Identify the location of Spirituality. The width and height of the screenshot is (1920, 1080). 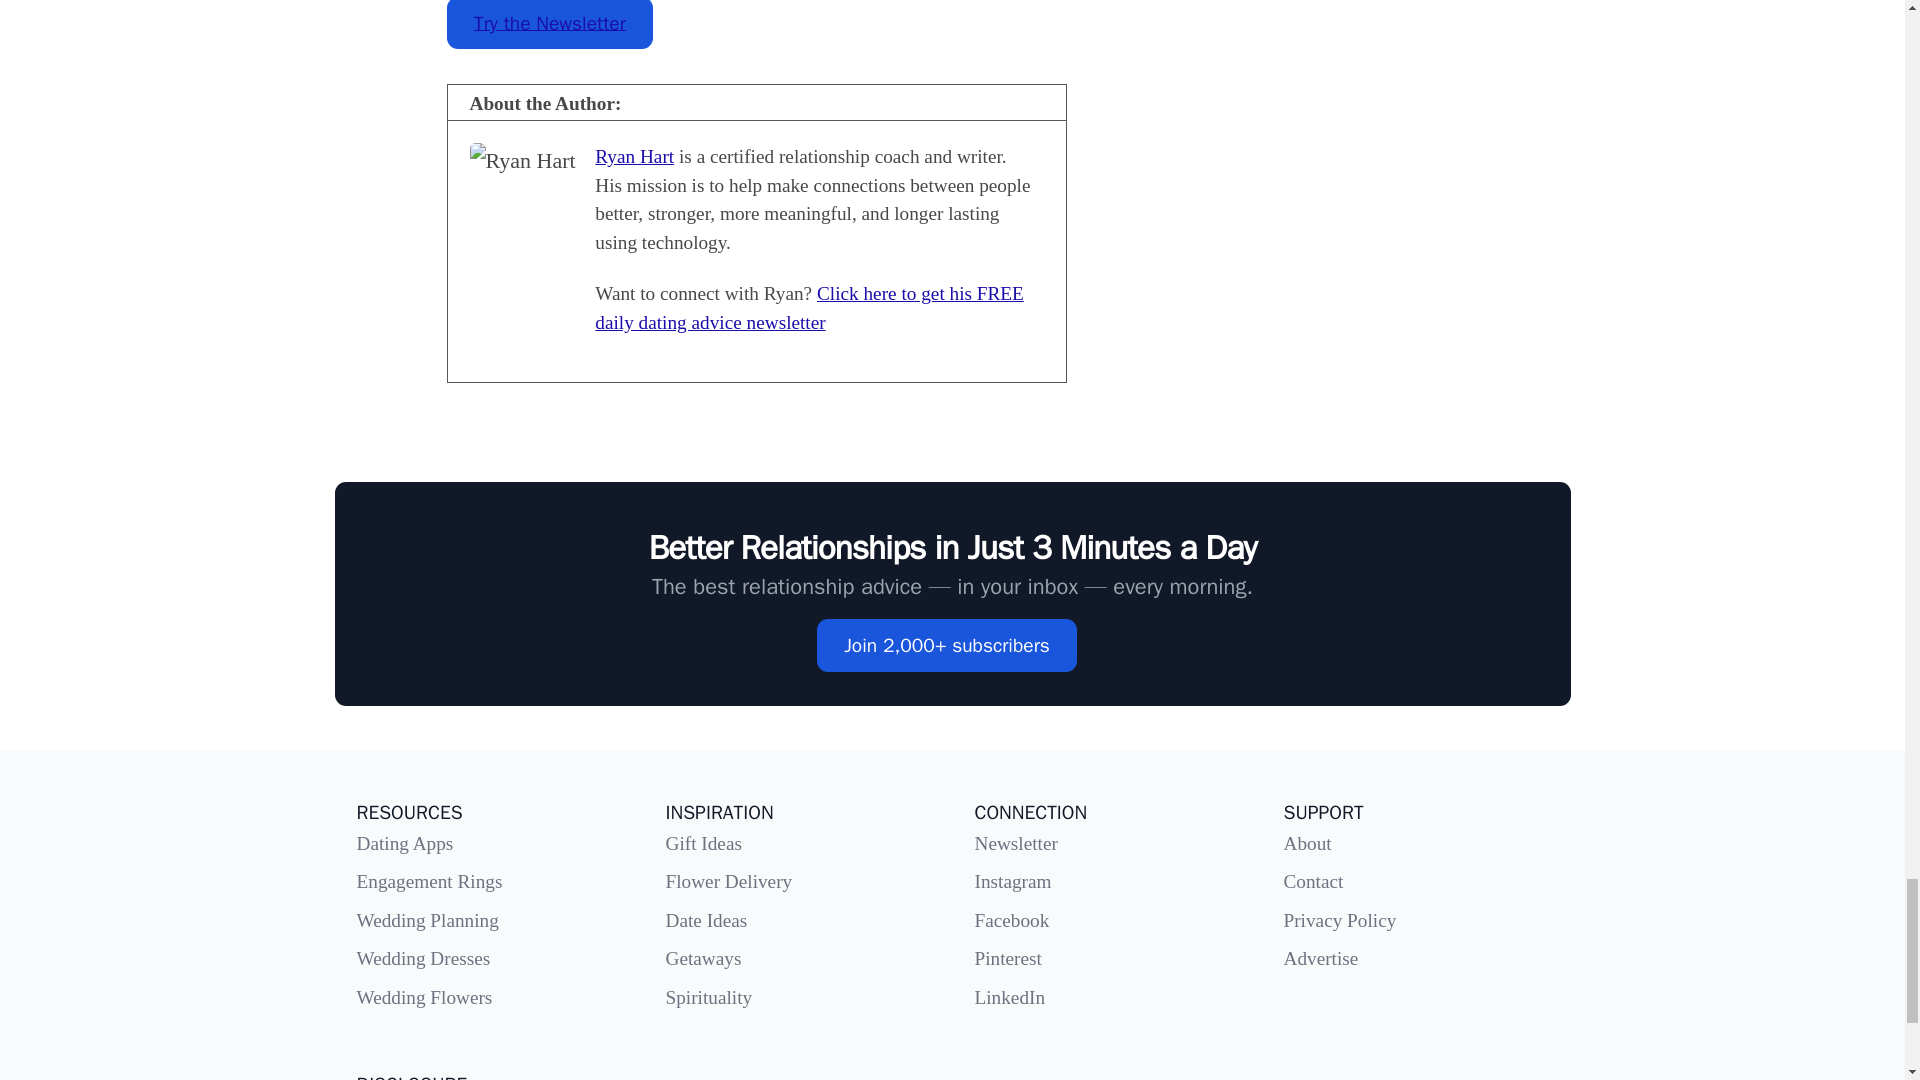
(709, 997).